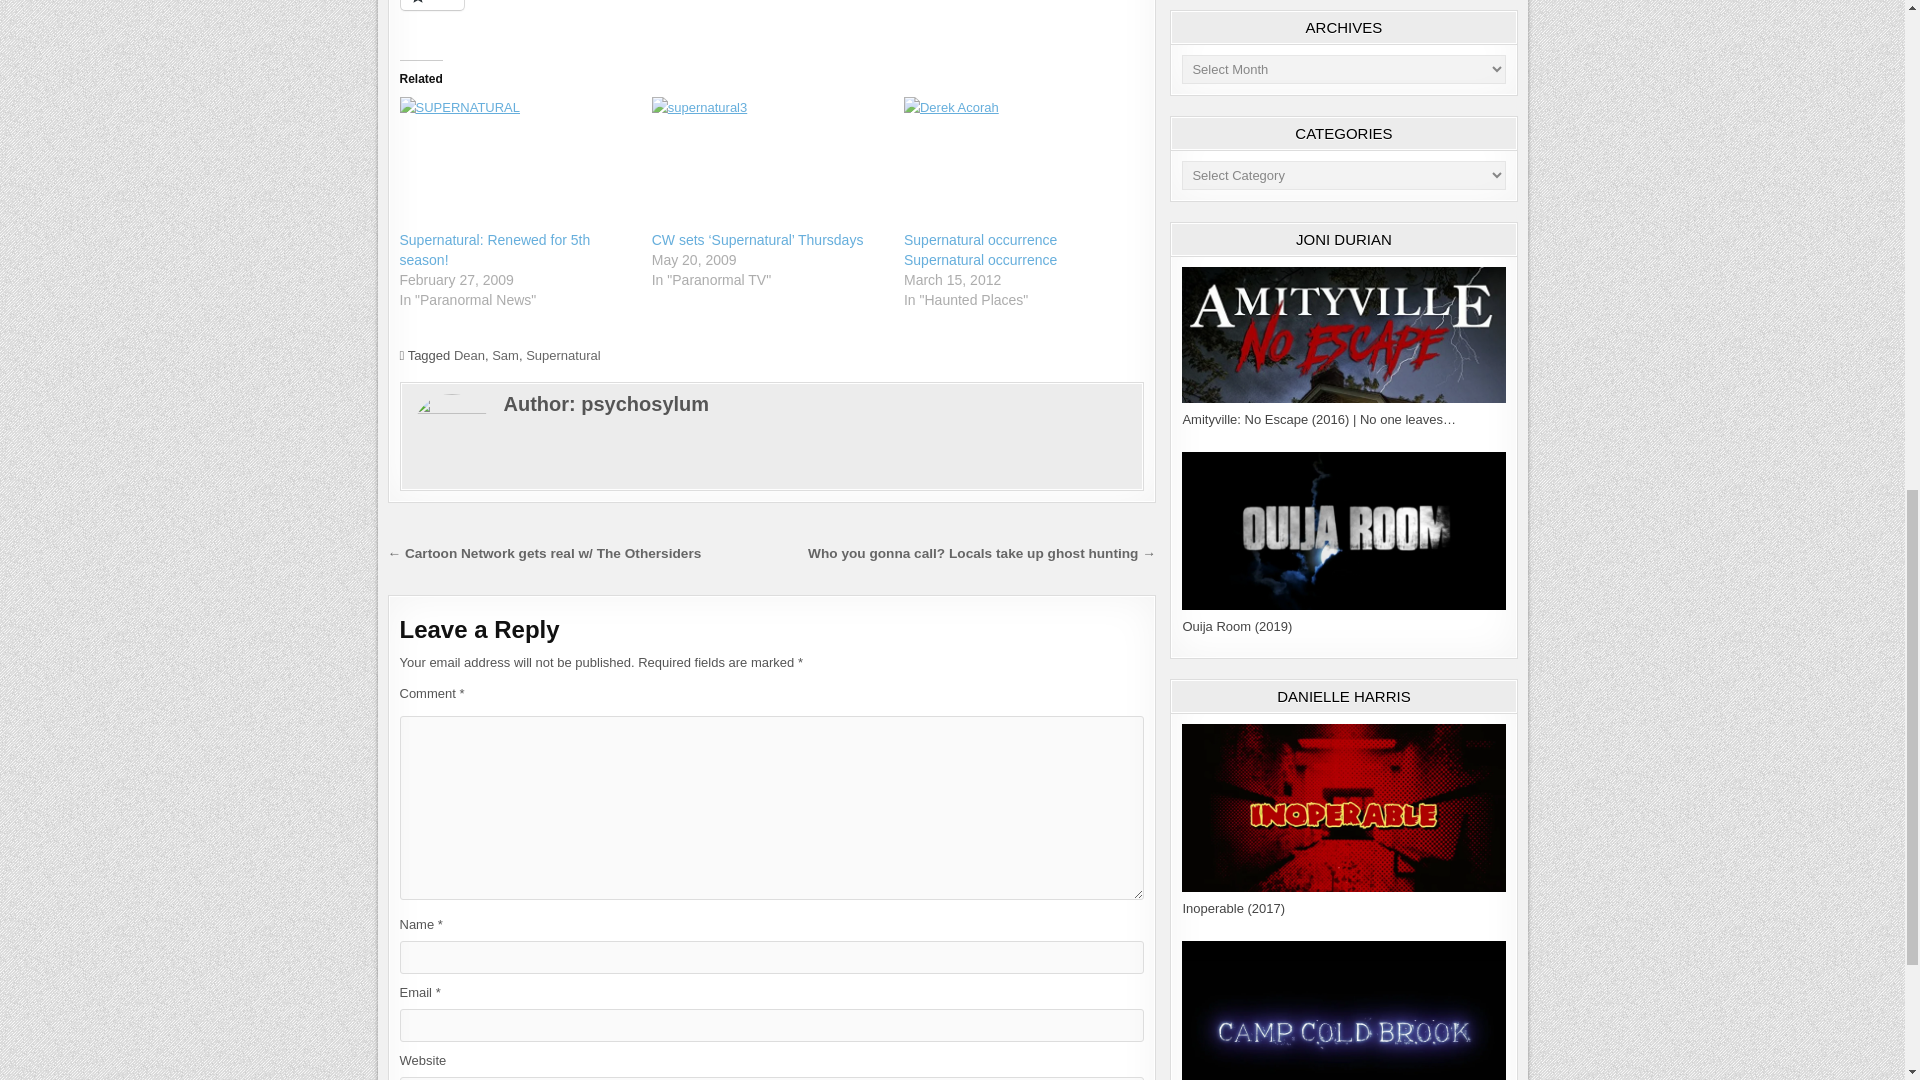 The image size is (1920, 1080). I want to click on Supernatural occurrence Supernatural occurrence, so click(980, 250).